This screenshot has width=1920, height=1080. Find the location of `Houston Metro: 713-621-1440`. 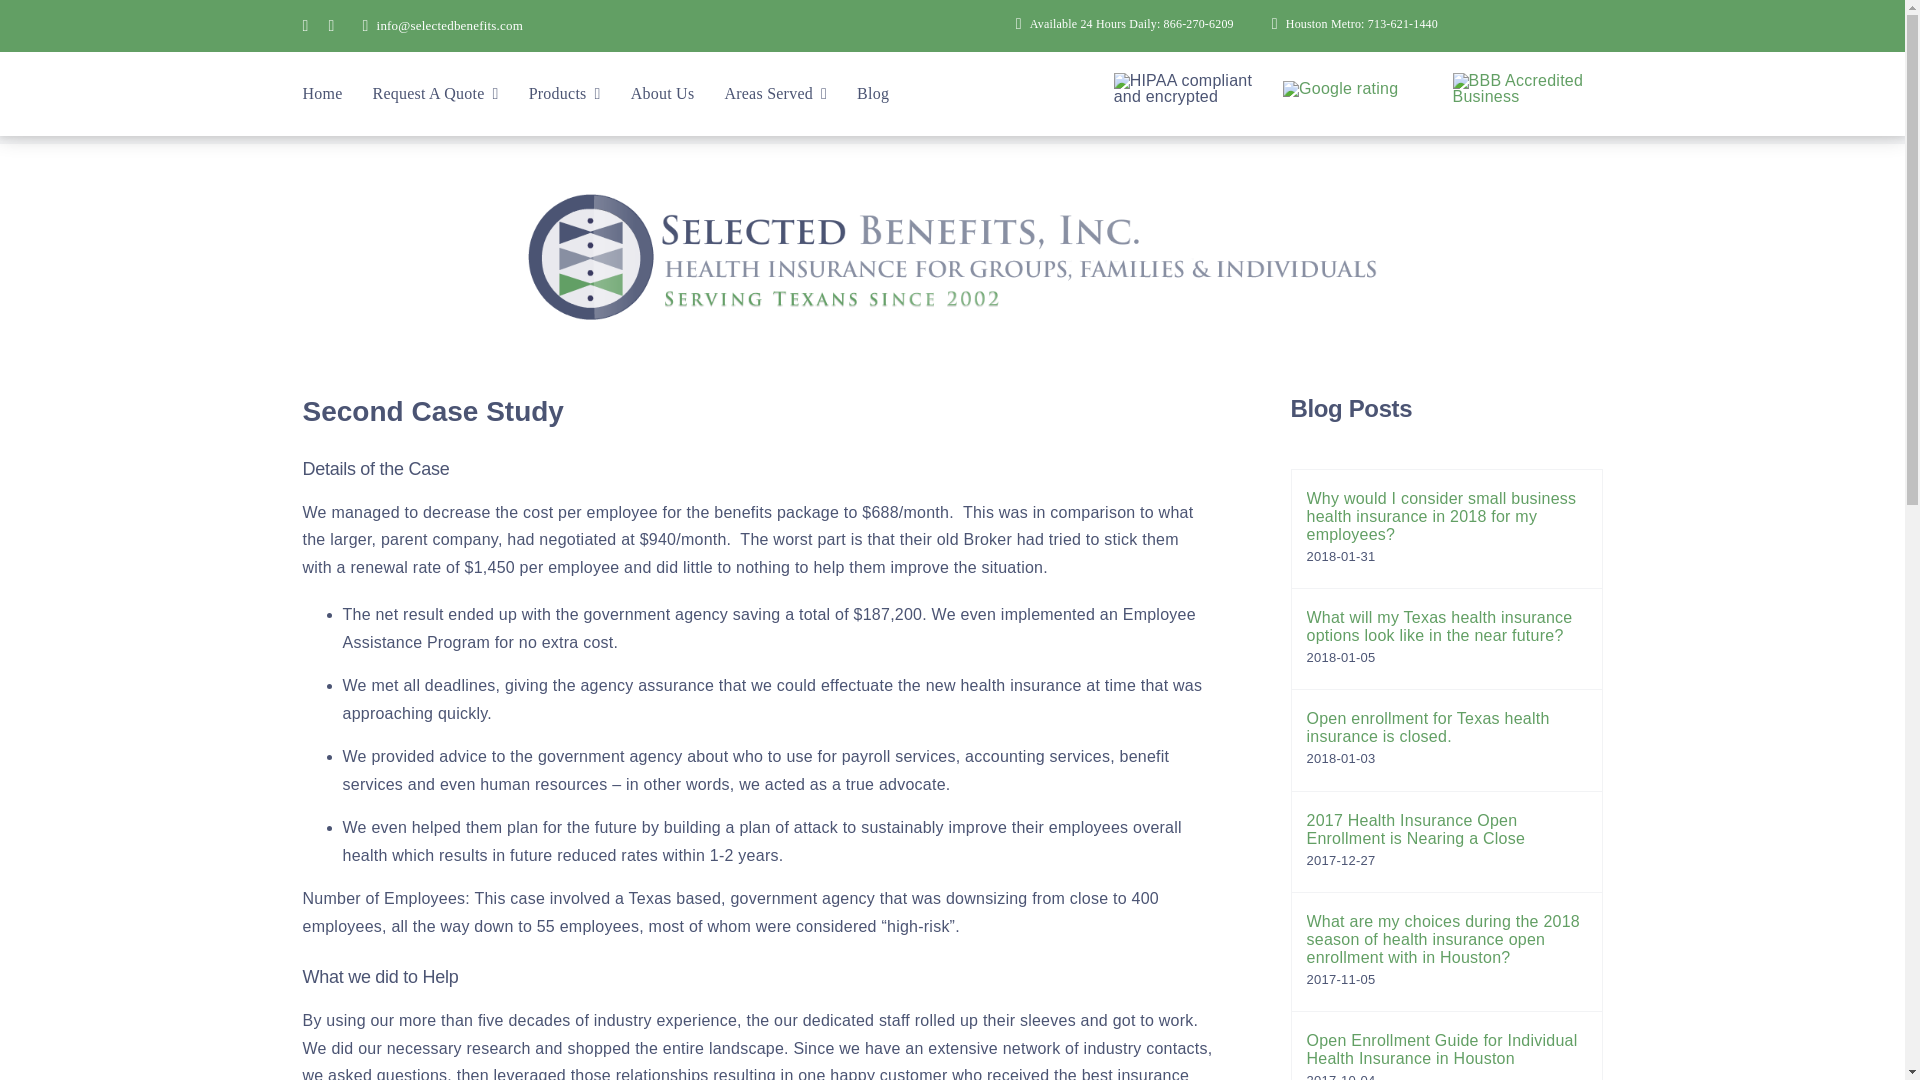

Houston Metro: 713-621-1440 is located at coordinates (1350, 24).